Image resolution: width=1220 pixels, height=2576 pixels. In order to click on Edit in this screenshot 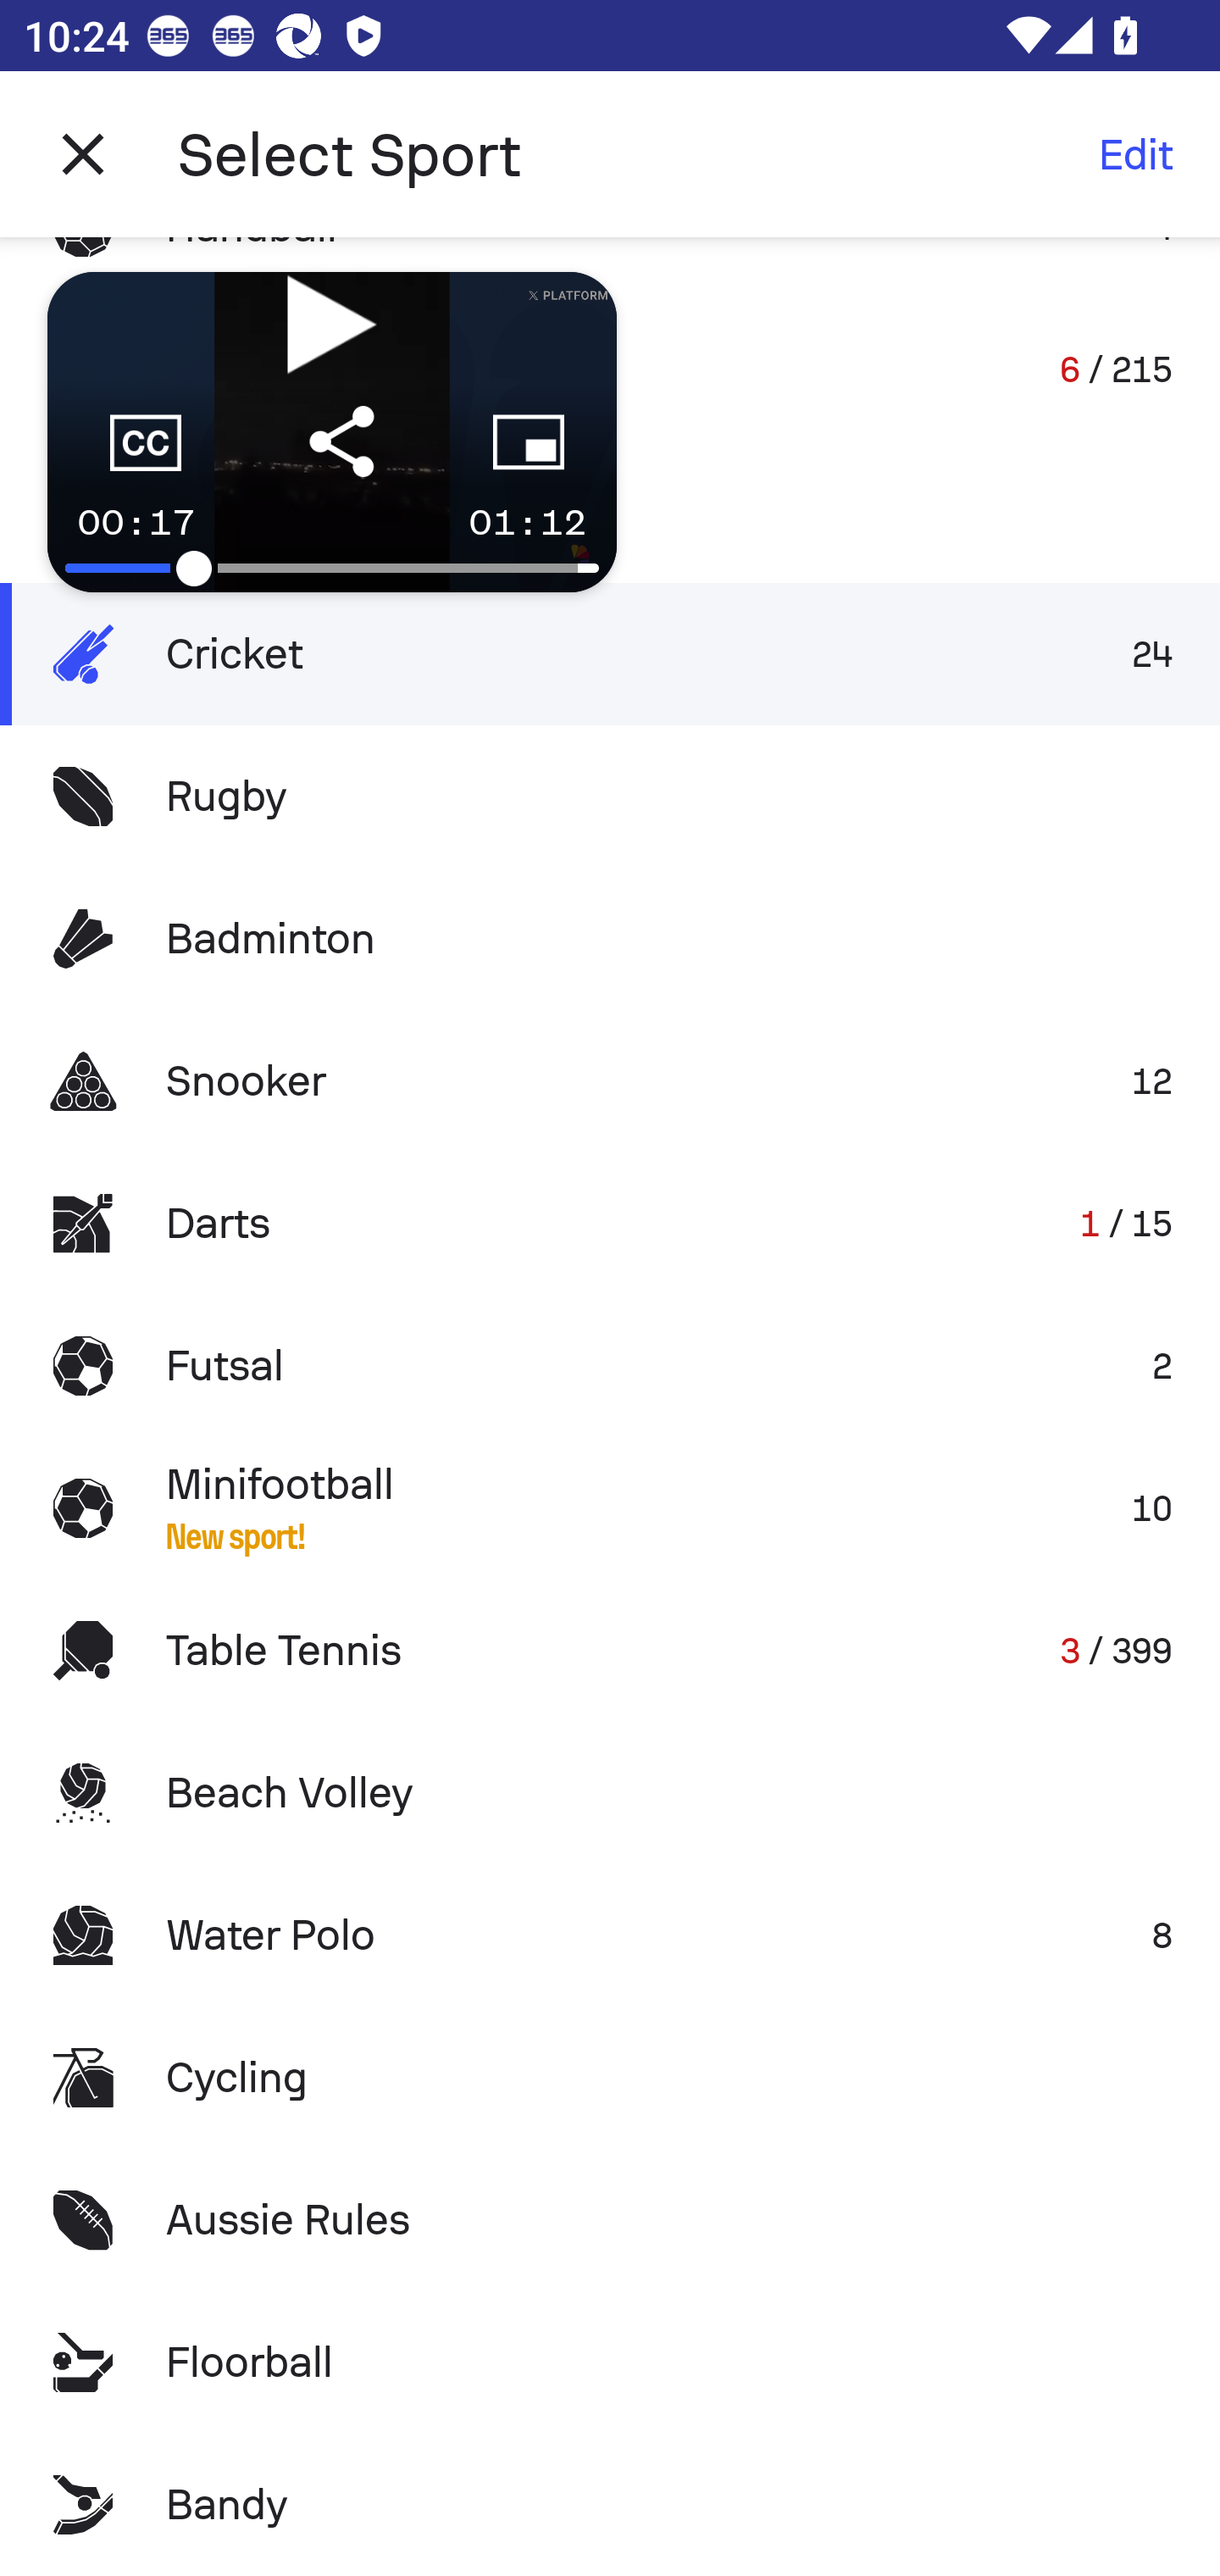, I will do `click(1135, 154)`.